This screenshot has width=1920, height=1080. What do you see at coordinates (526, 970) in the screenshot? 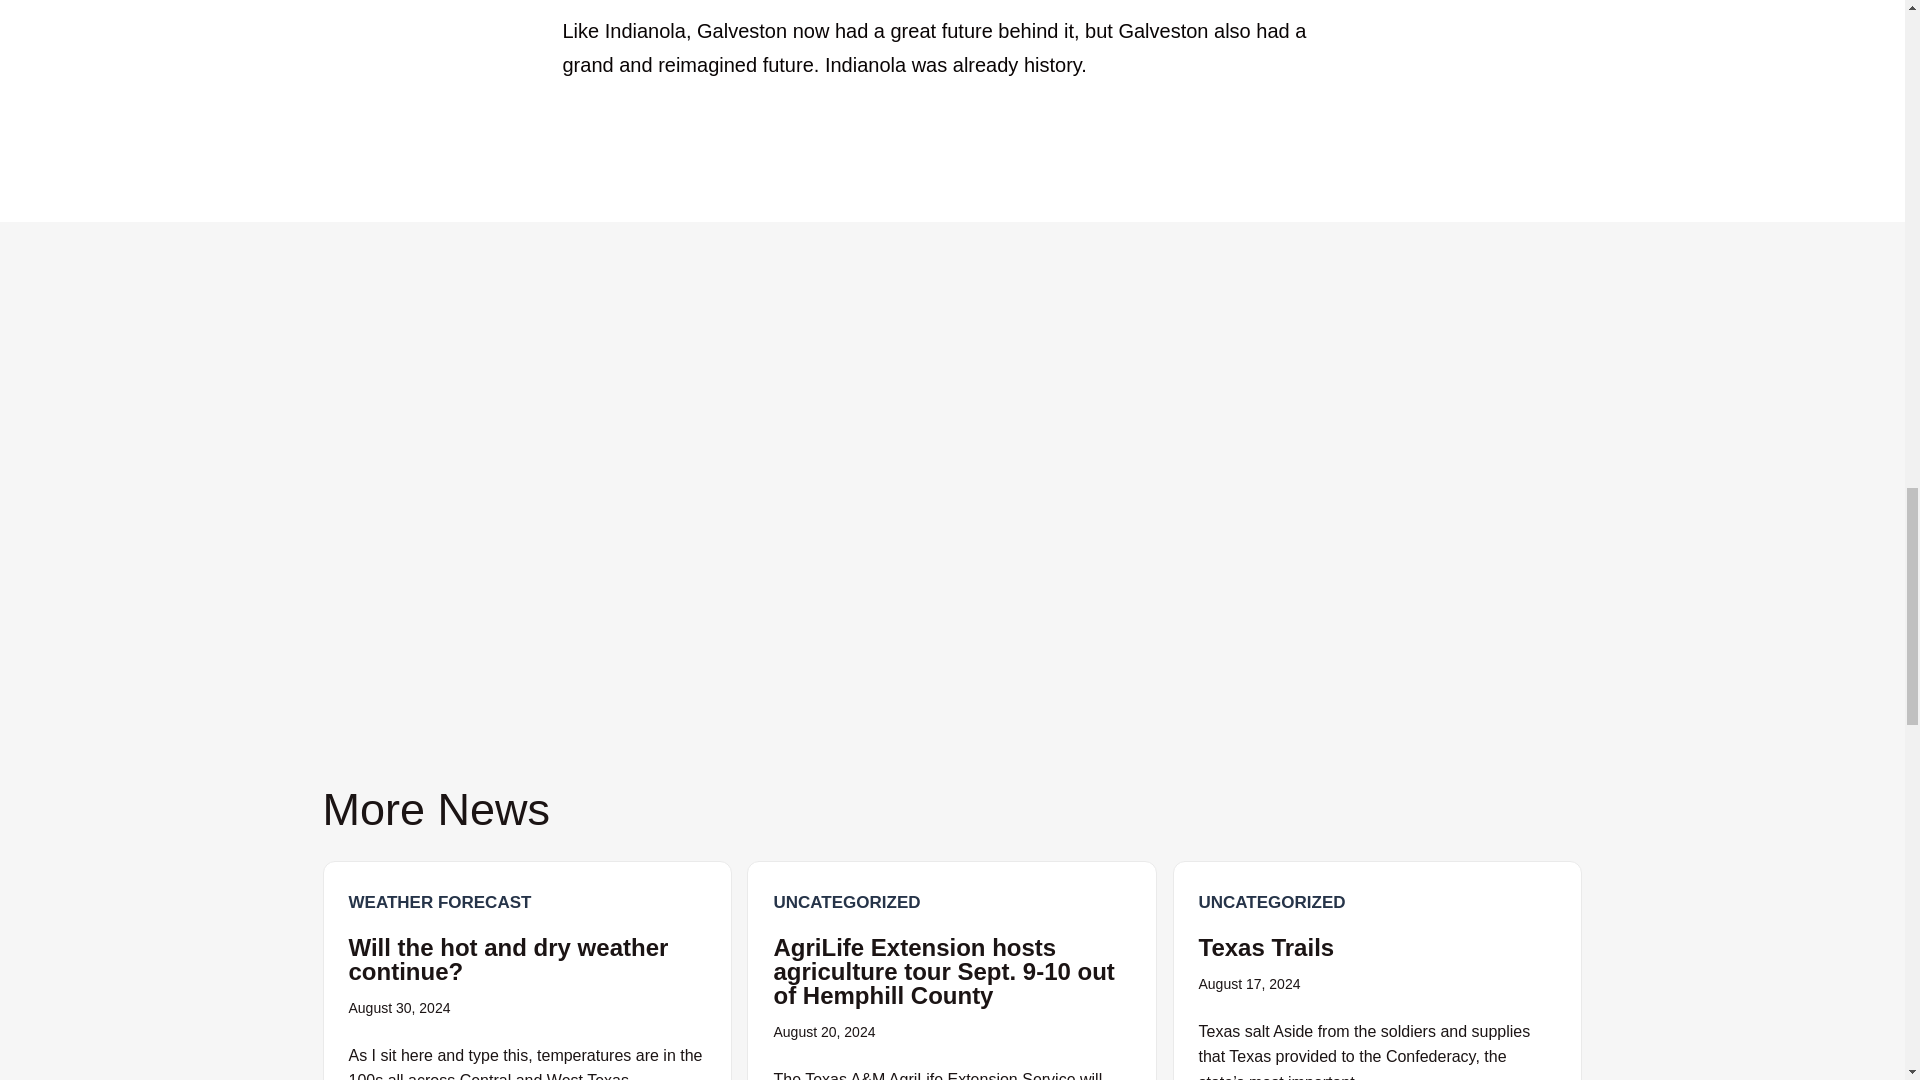
I see `View Box Content` at bounding box center [526, 970].